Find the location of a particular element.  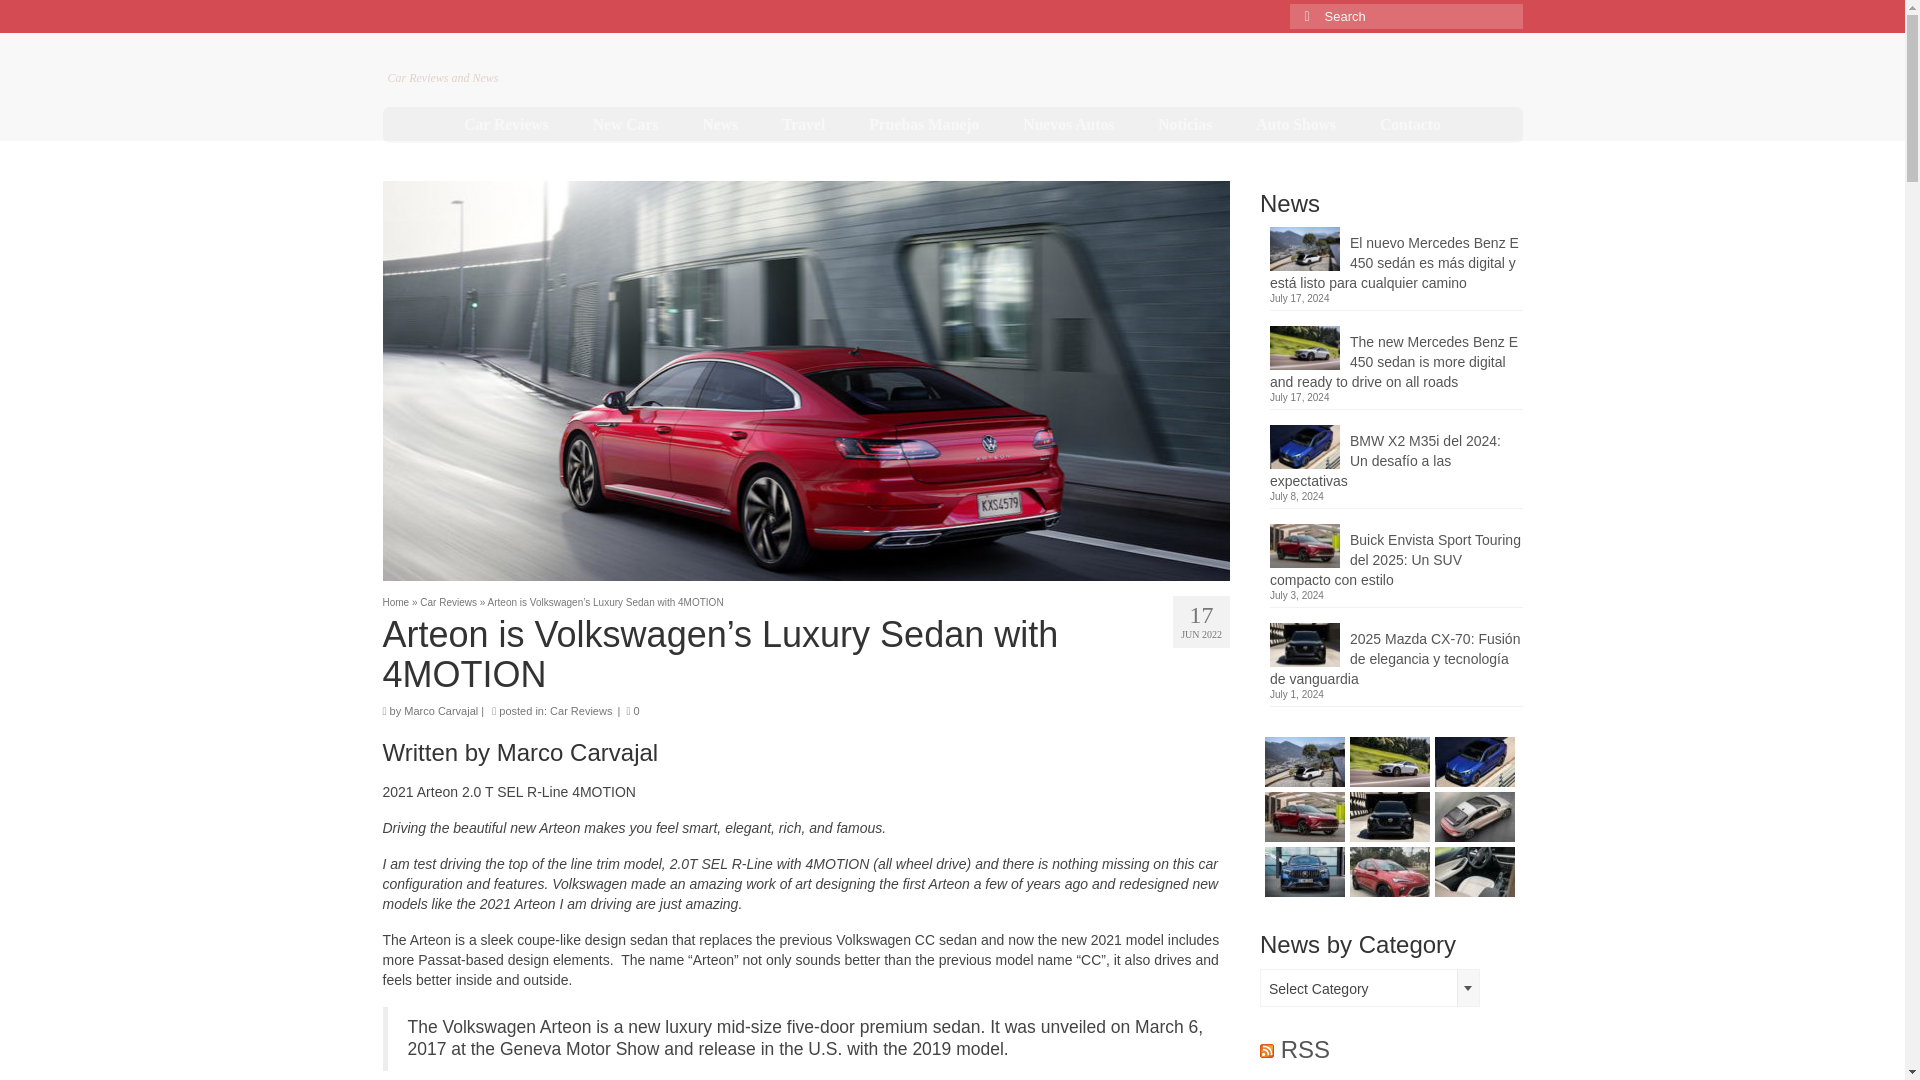

0 is located at coordinates (632, 711).